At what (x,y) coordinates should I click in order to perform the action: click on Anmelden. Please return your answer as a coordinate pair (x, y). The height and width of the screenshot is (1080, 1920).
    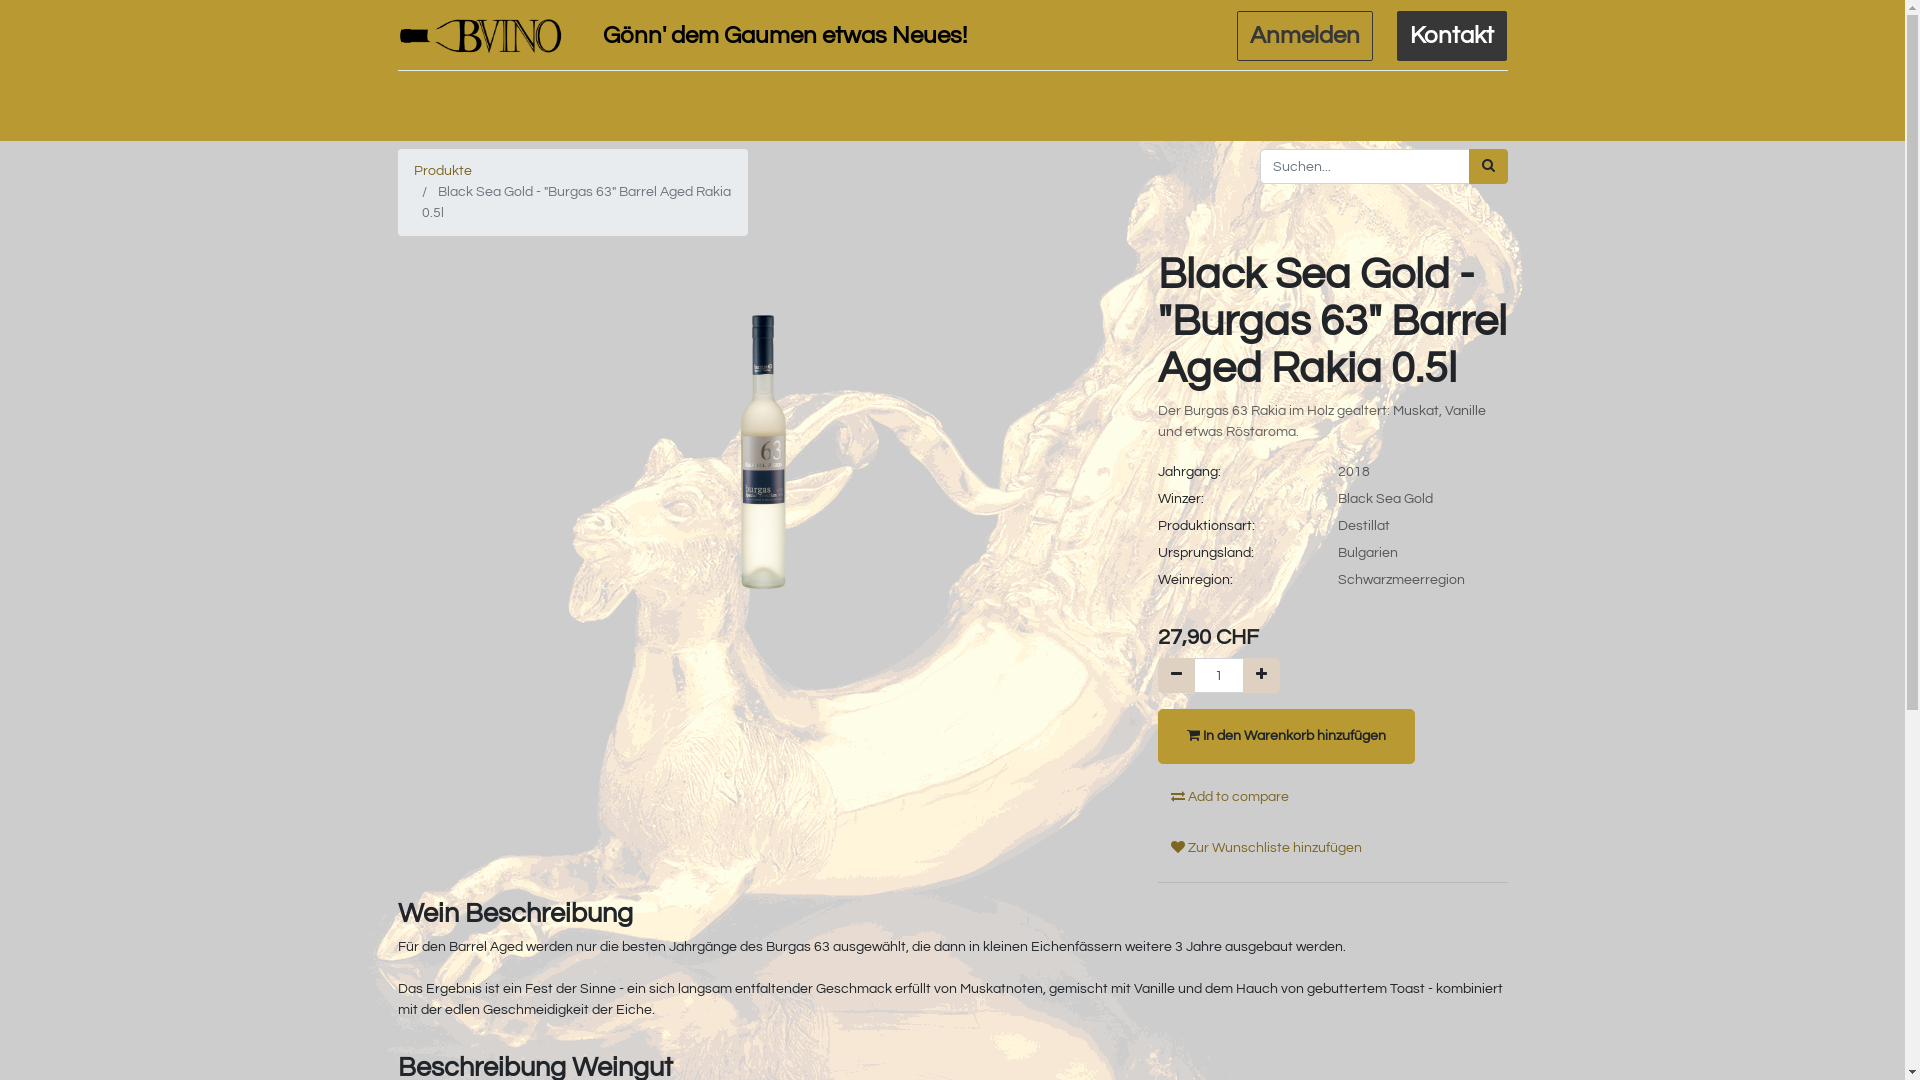
    Looking at the image, I should click on (1305, 36).